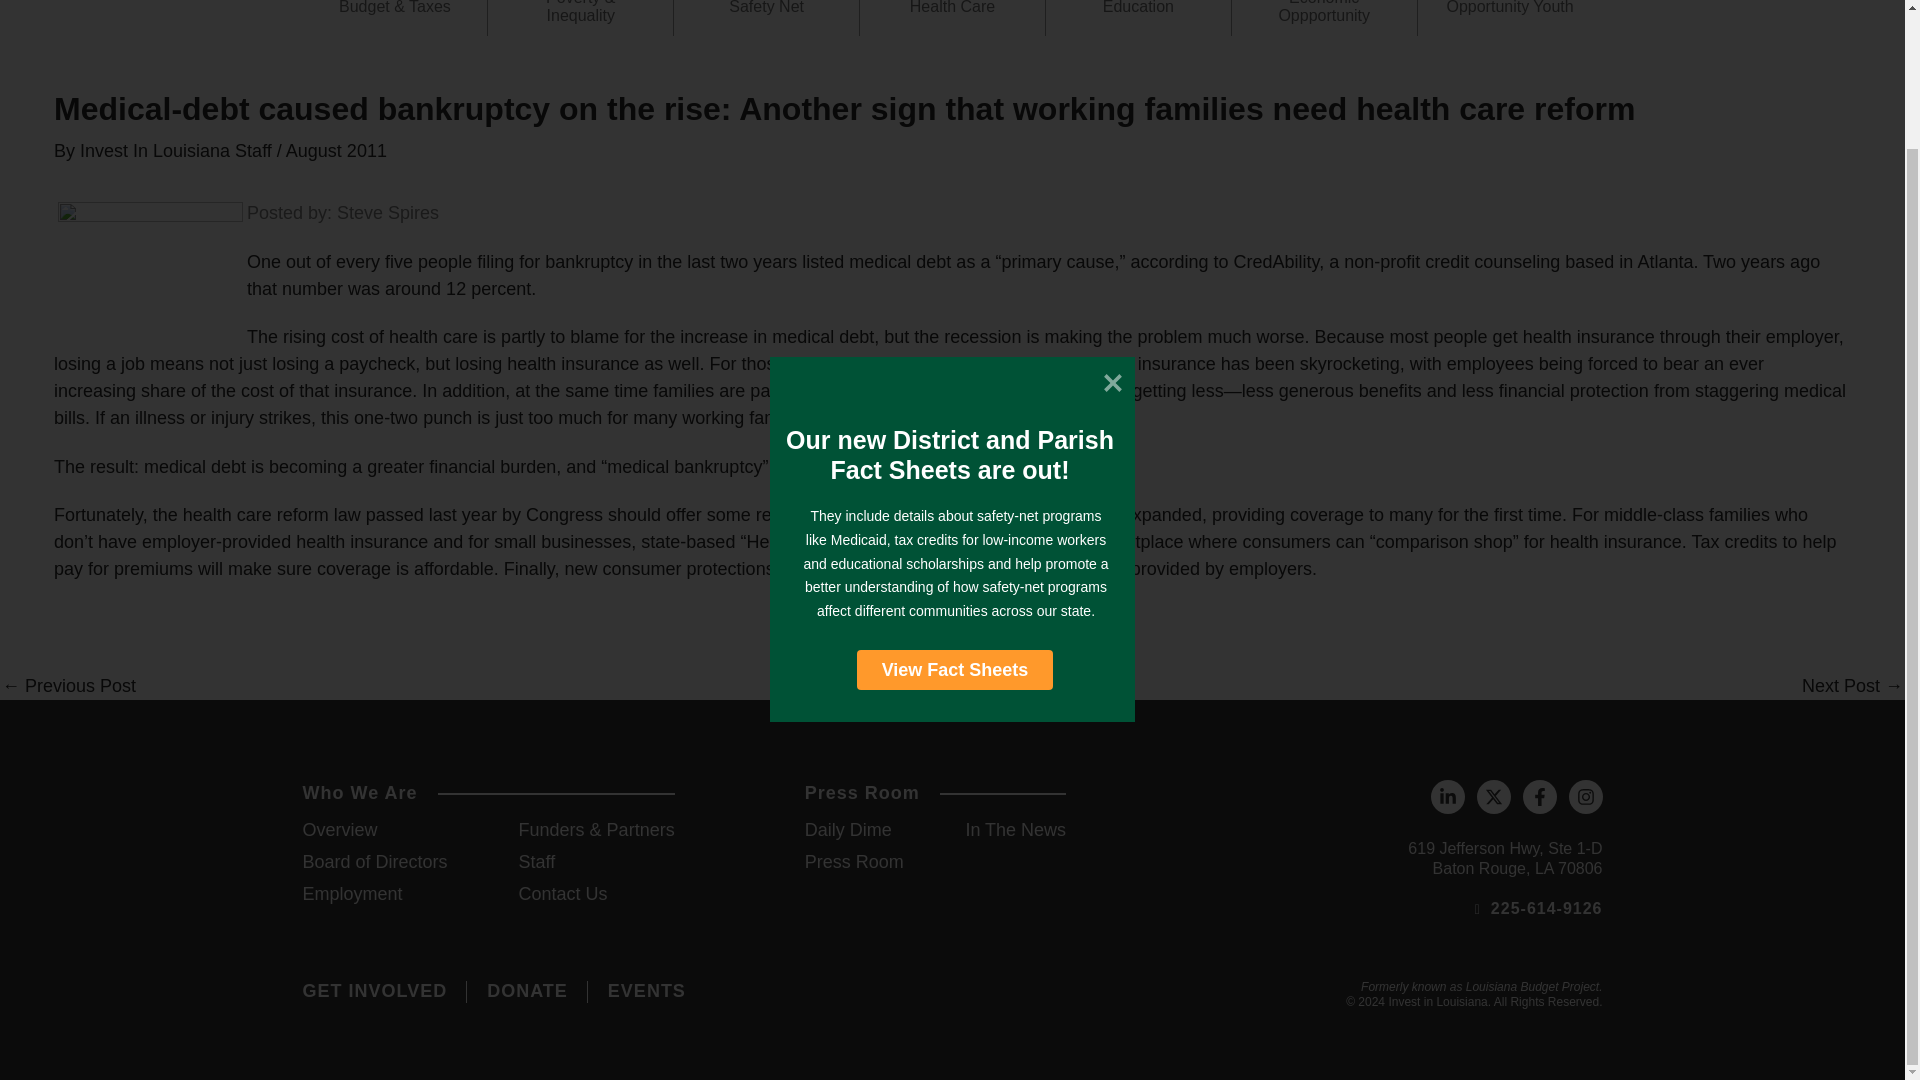  Describe the element at coordinates (952, 12) in the screenshot. I see `Health Care` at that location.